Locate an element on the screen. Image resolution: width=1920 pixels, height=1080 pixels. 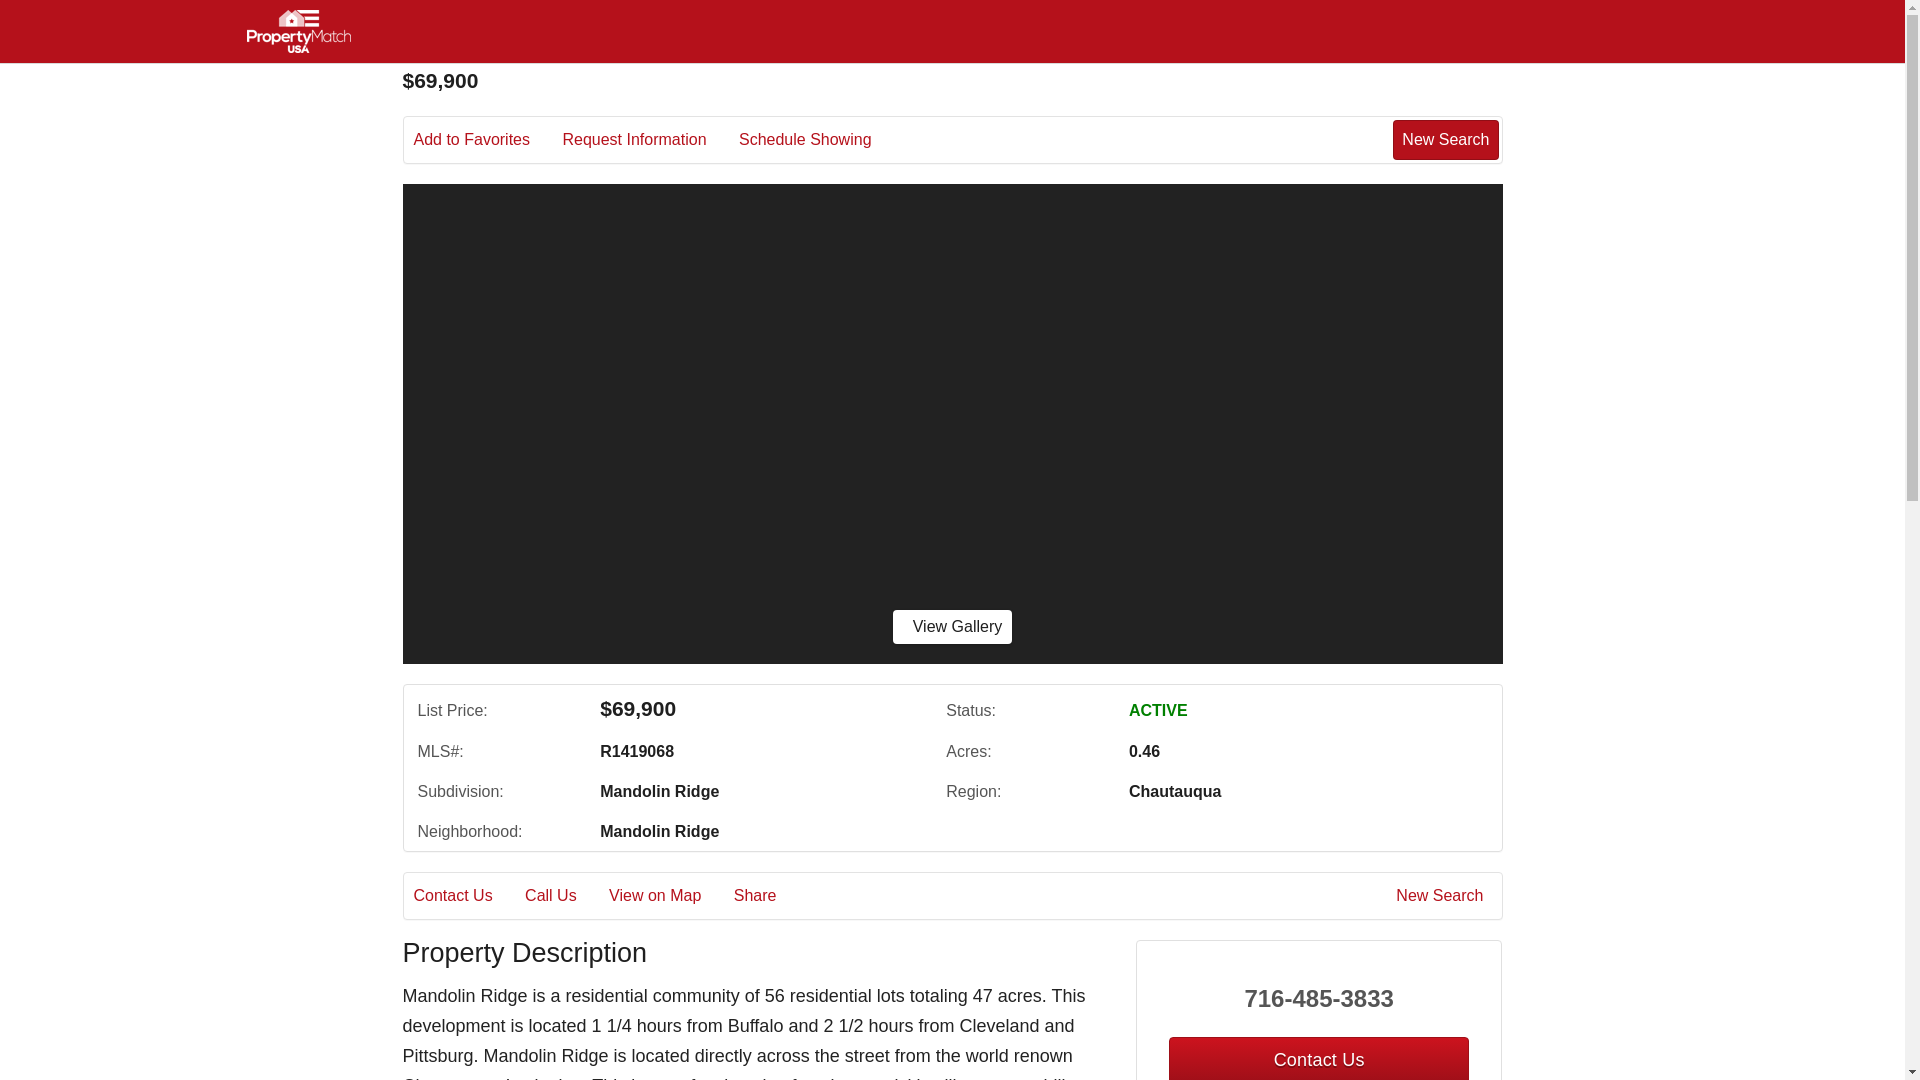
New Search is located at coordinates (1443, 896).